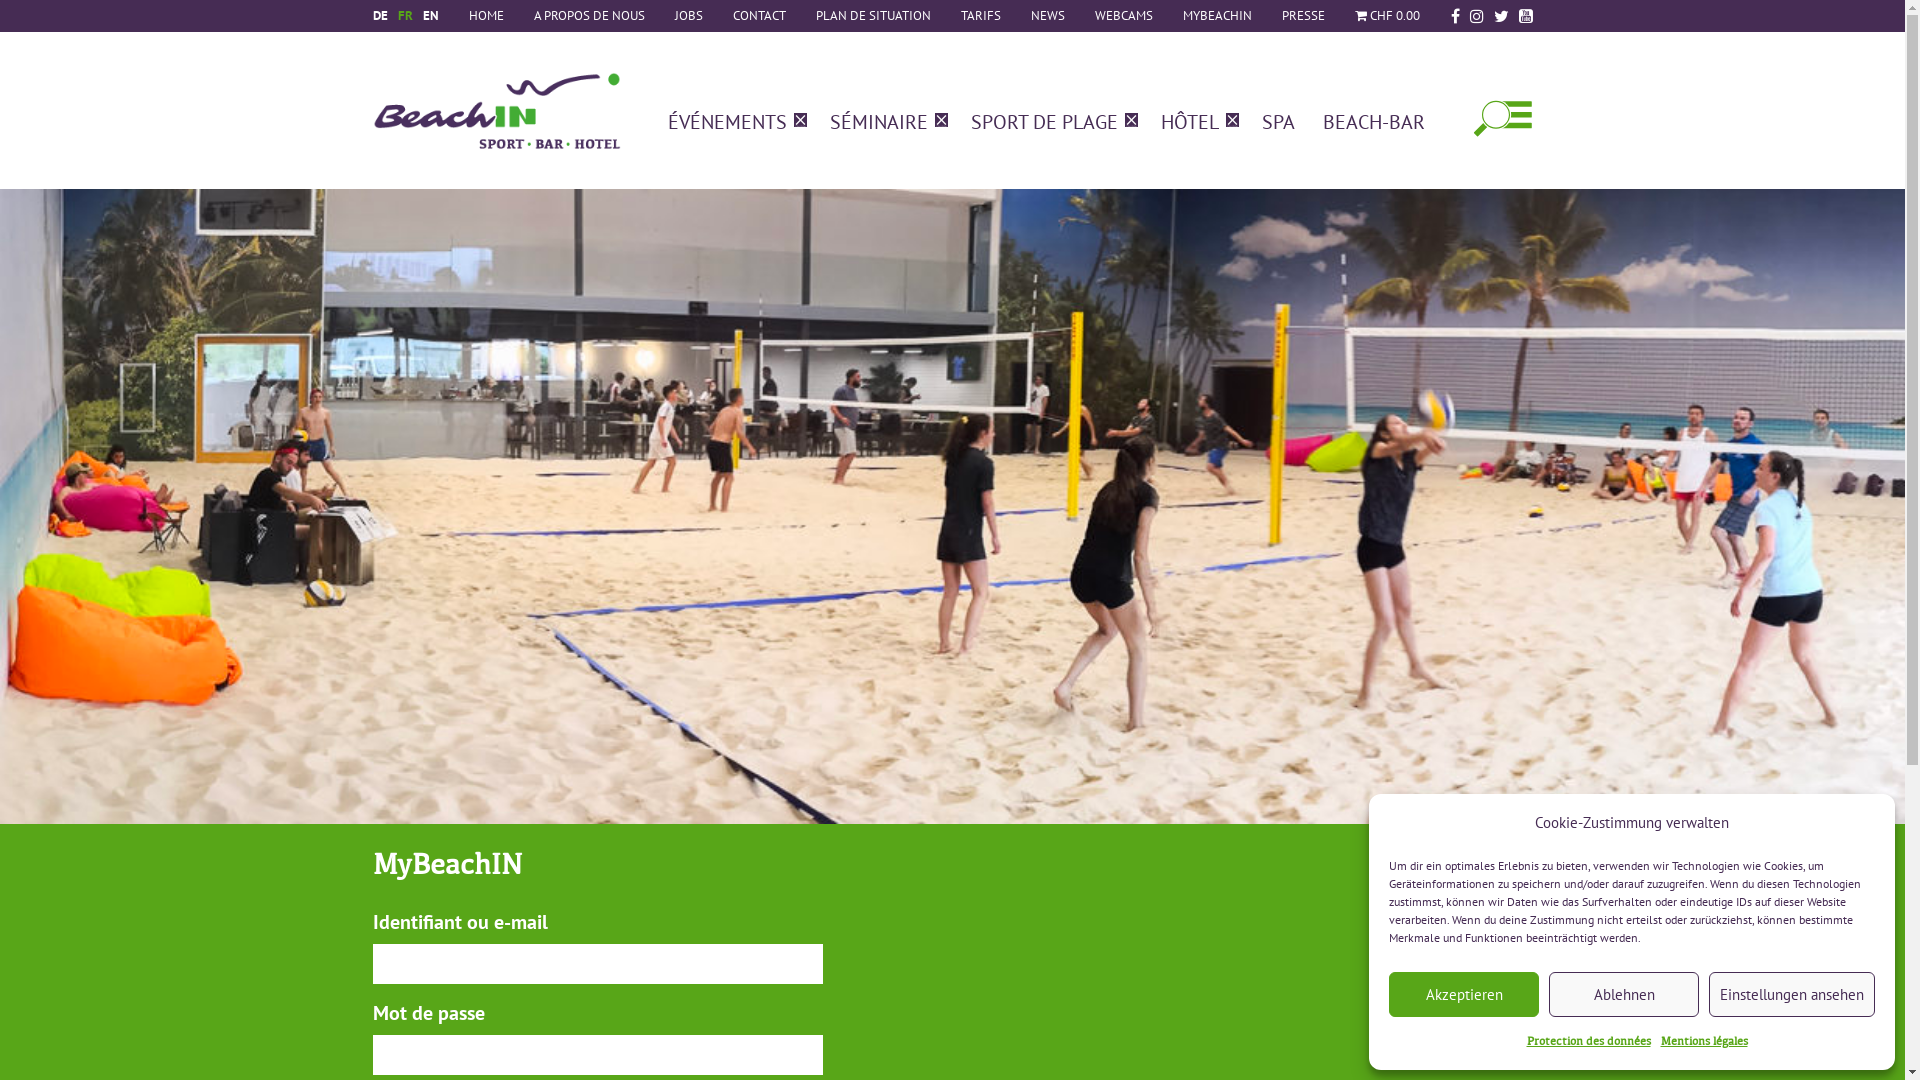 The image size is (1920, 1080). Describe the element at coordinates (872, 16) in the screenshot. I see `PLAN DE SITUATION` at that location.